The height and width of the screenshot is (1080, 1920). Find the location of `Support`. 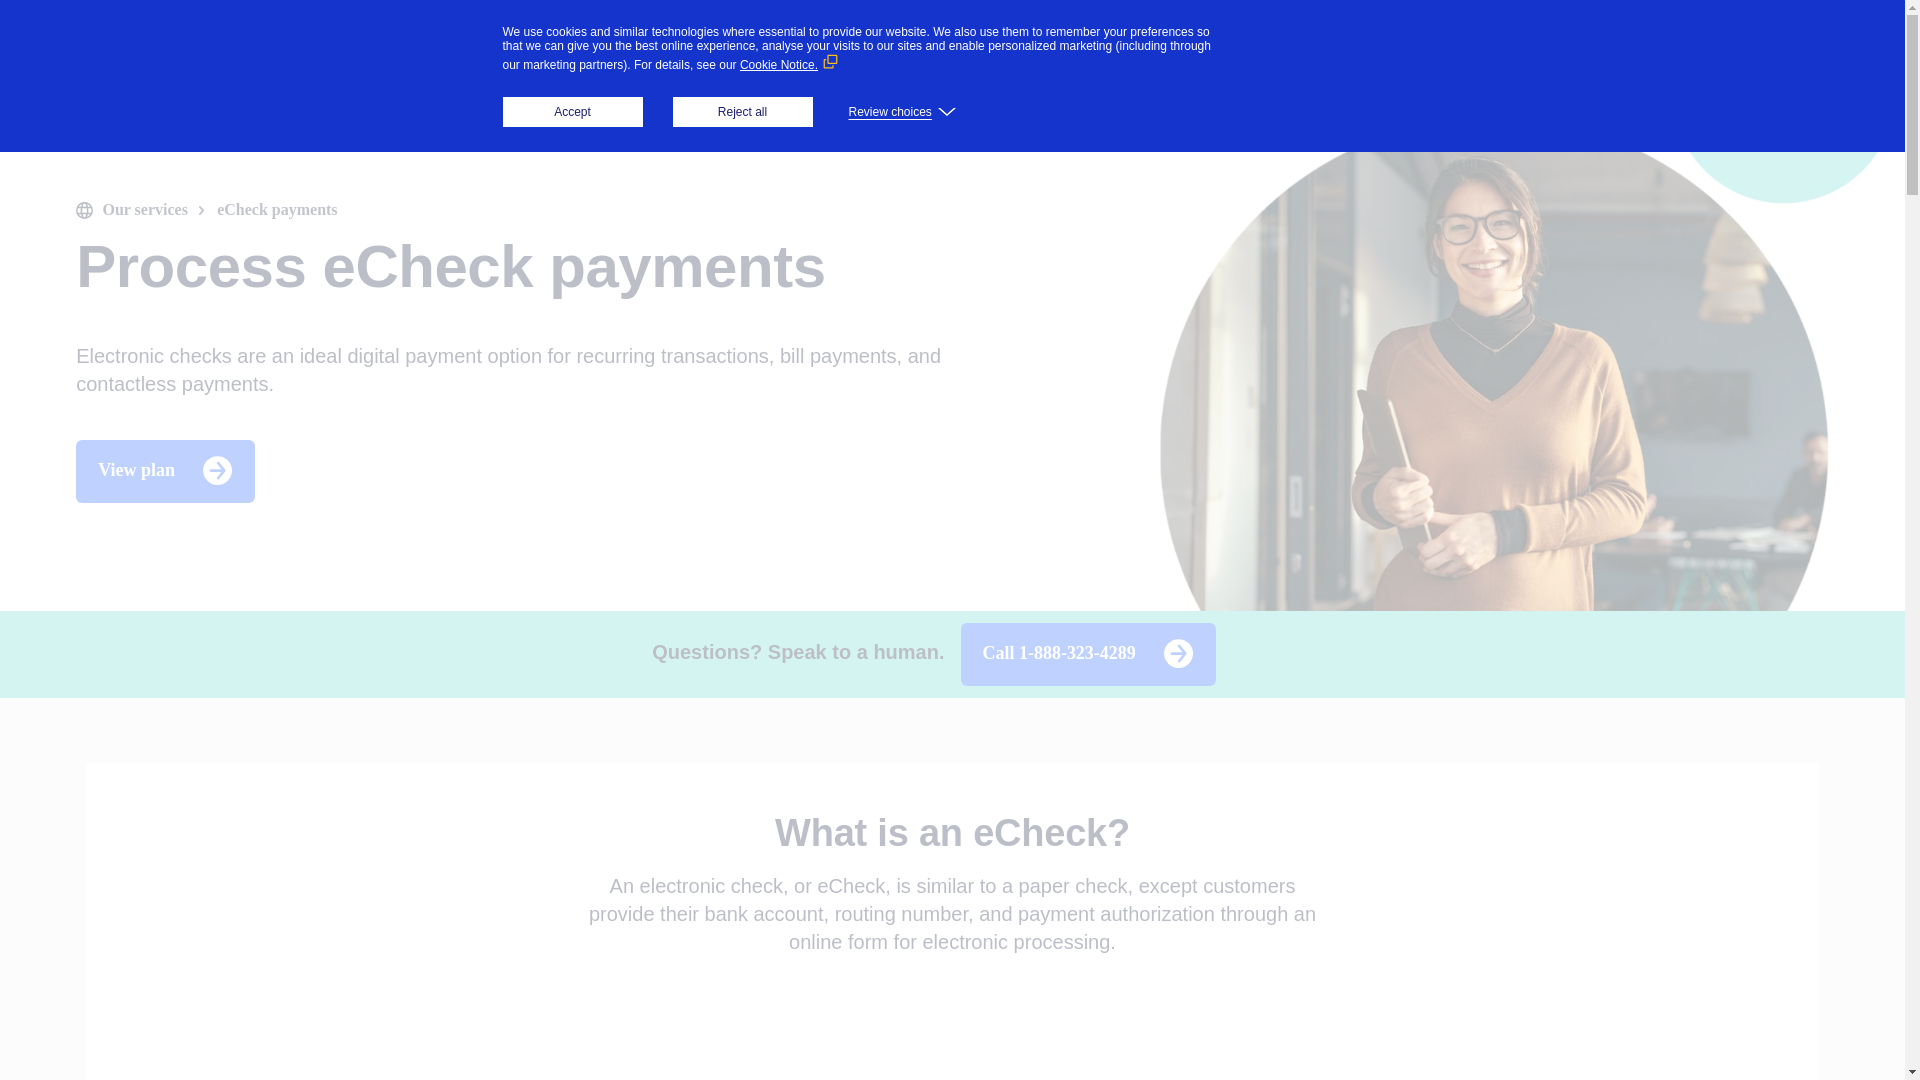

Support is located at coordinates (680, 41).